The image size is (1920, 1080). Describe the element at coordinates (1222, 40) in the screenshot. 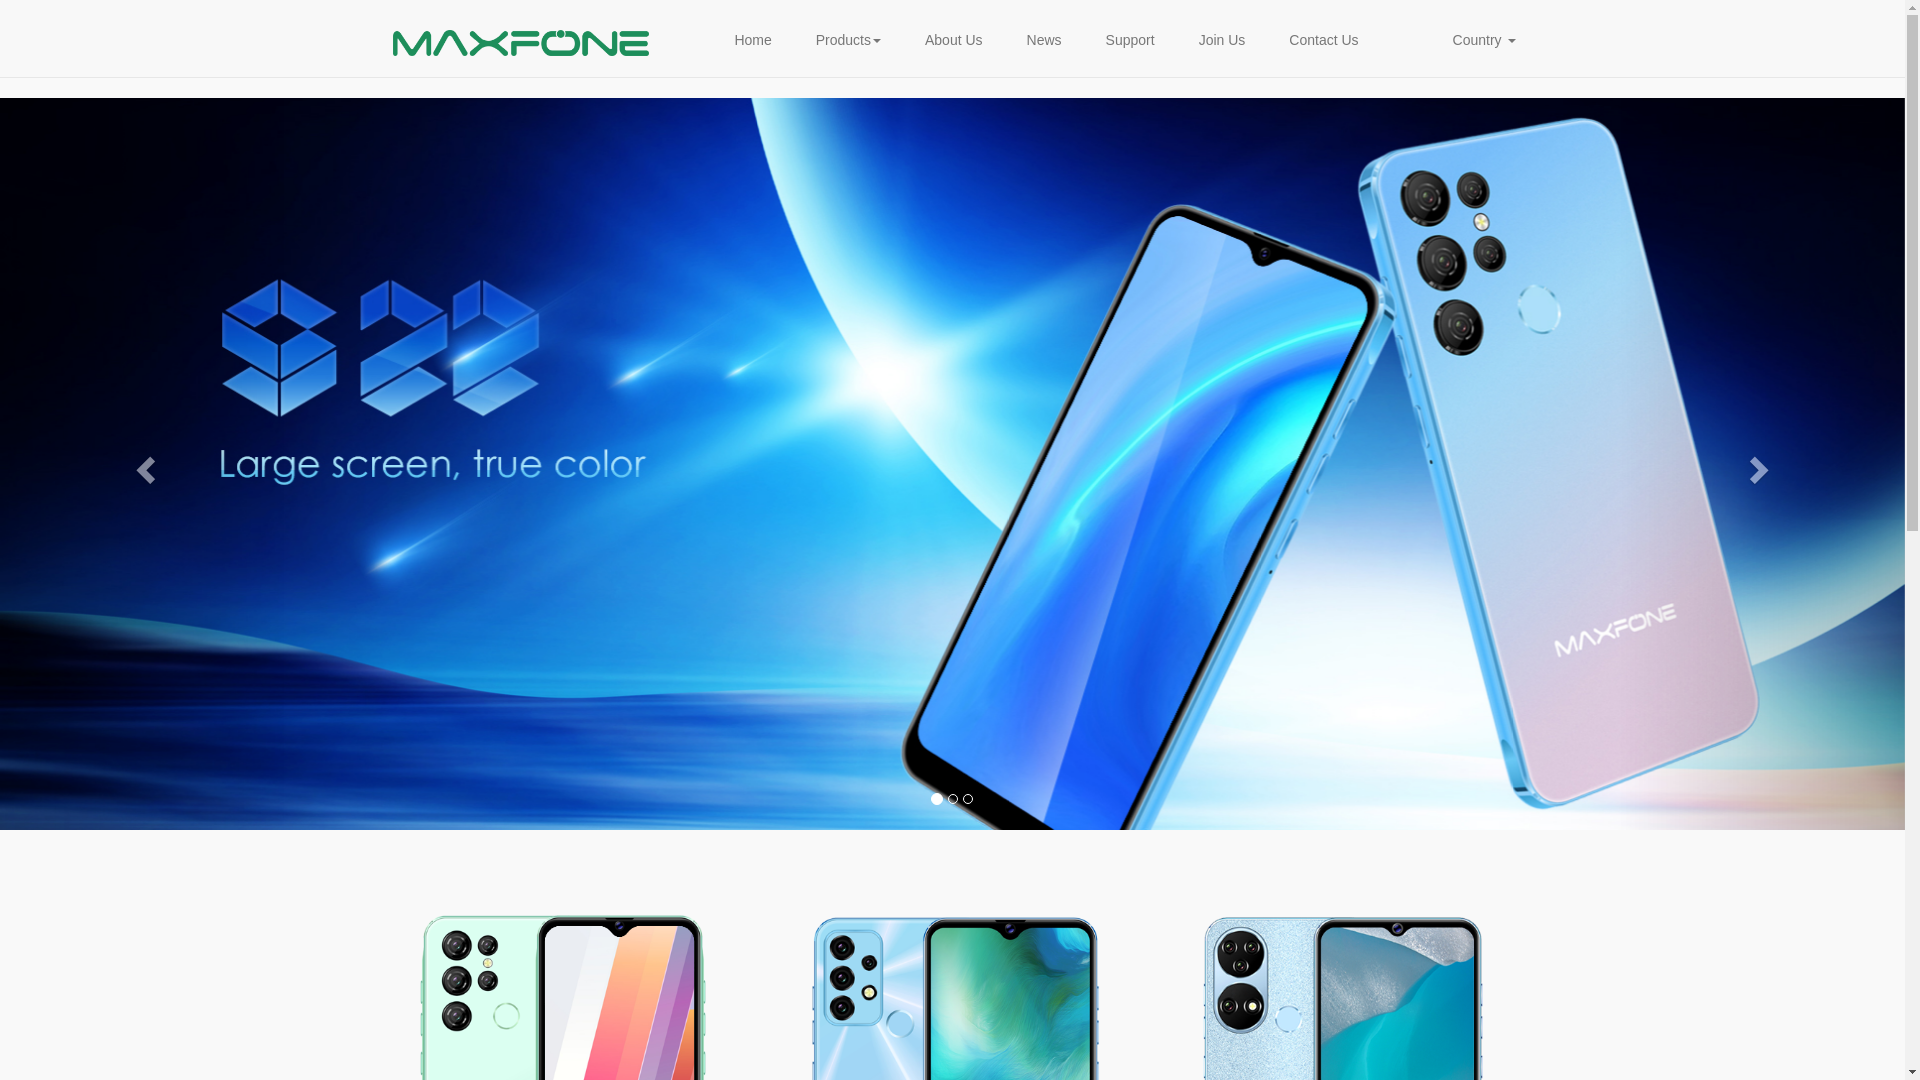

I see `Join Us` at that location.